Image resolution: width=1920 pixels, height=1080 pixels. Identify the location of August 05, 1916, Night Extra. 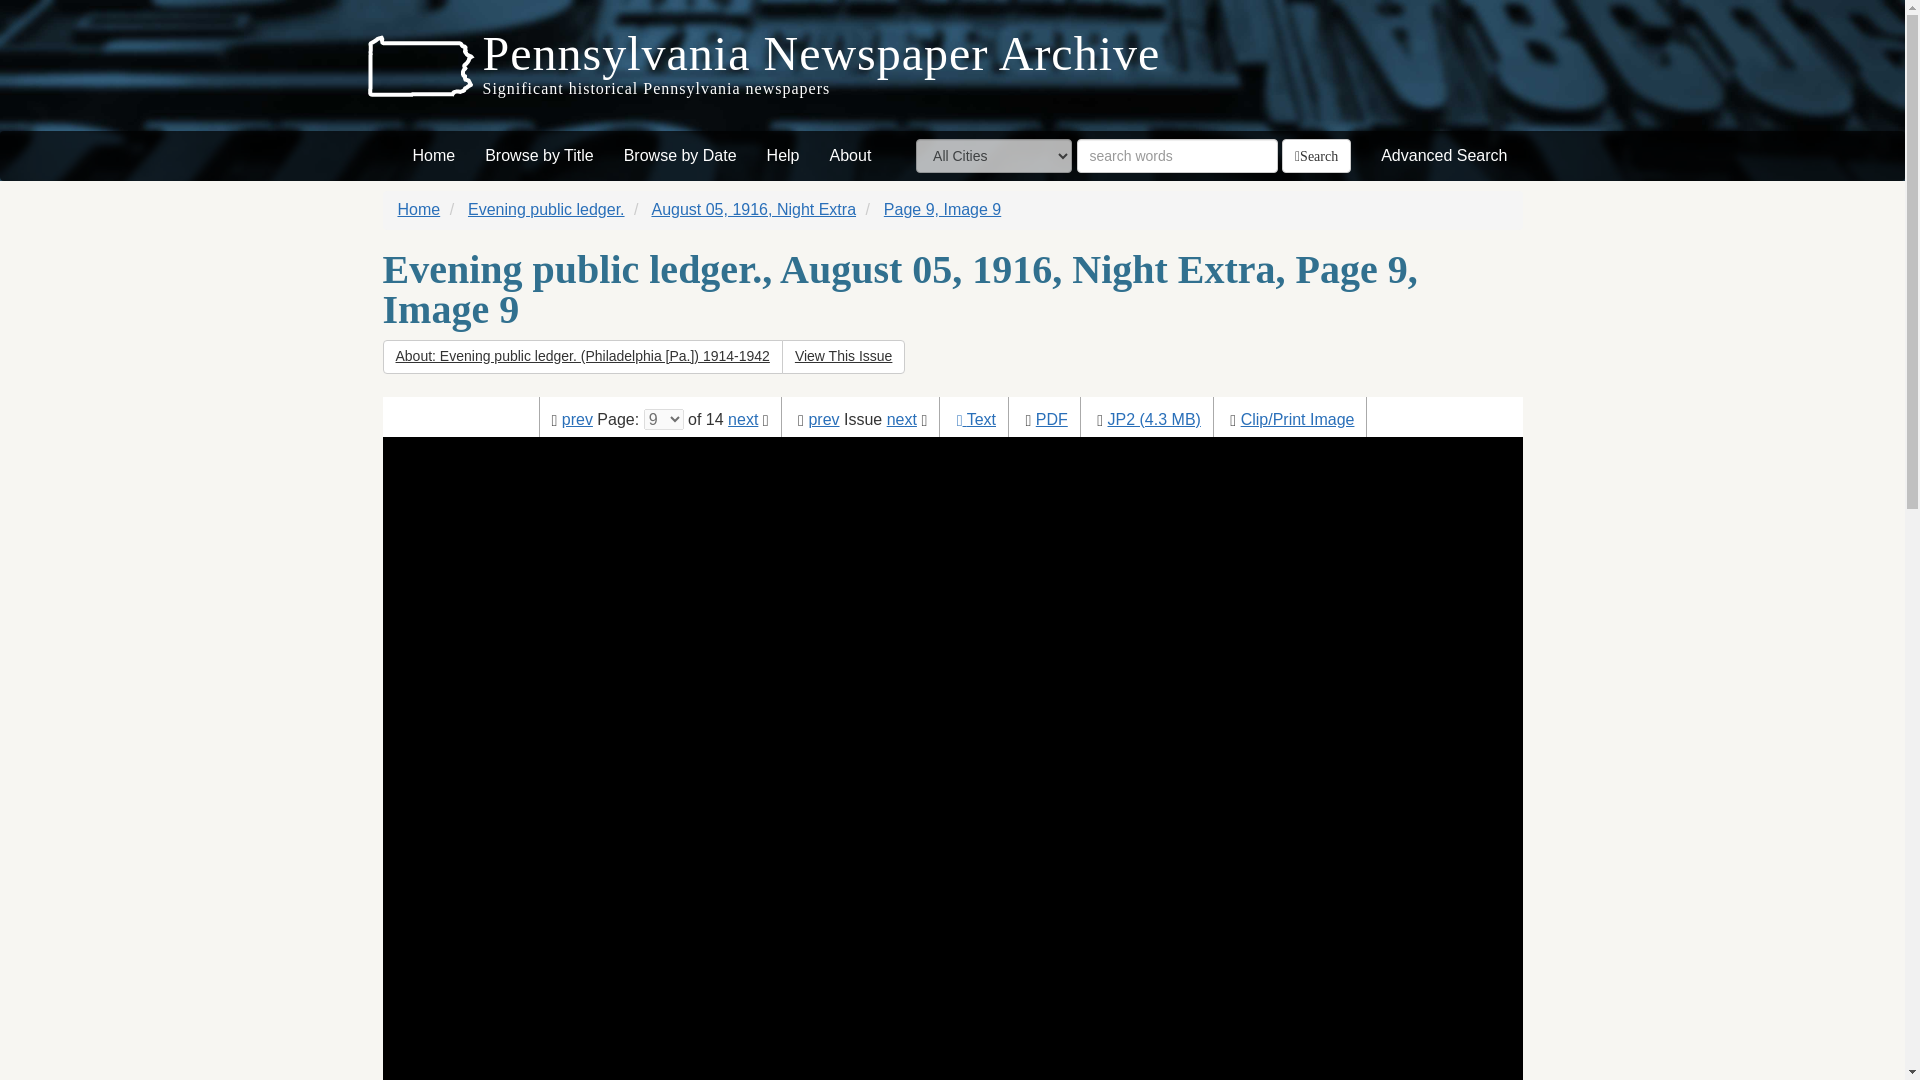
(753, 209).